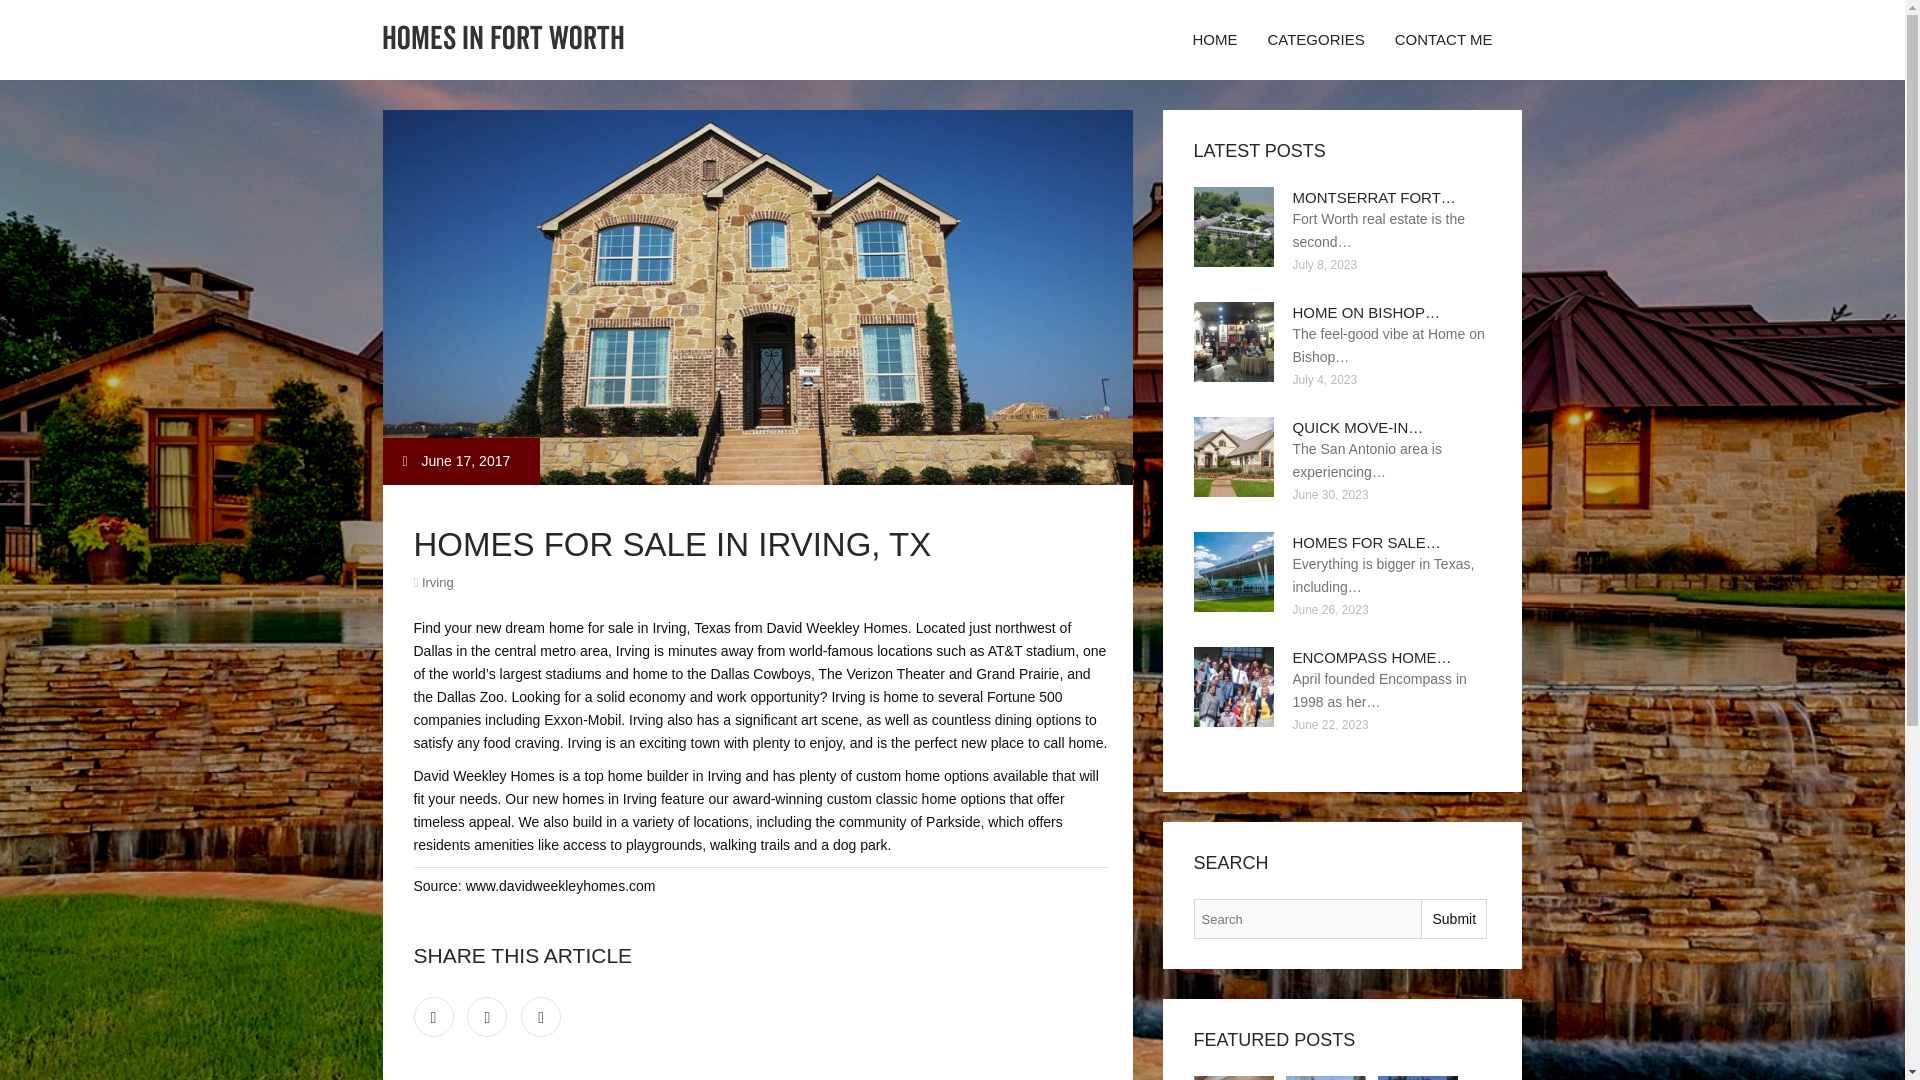 The width and height of the screenshot is (1920, 1080). Describe the element at coordinates (1418, 1078) in the screenshot. I see `Homes for sale Near Fort Worth Texas` at that location.